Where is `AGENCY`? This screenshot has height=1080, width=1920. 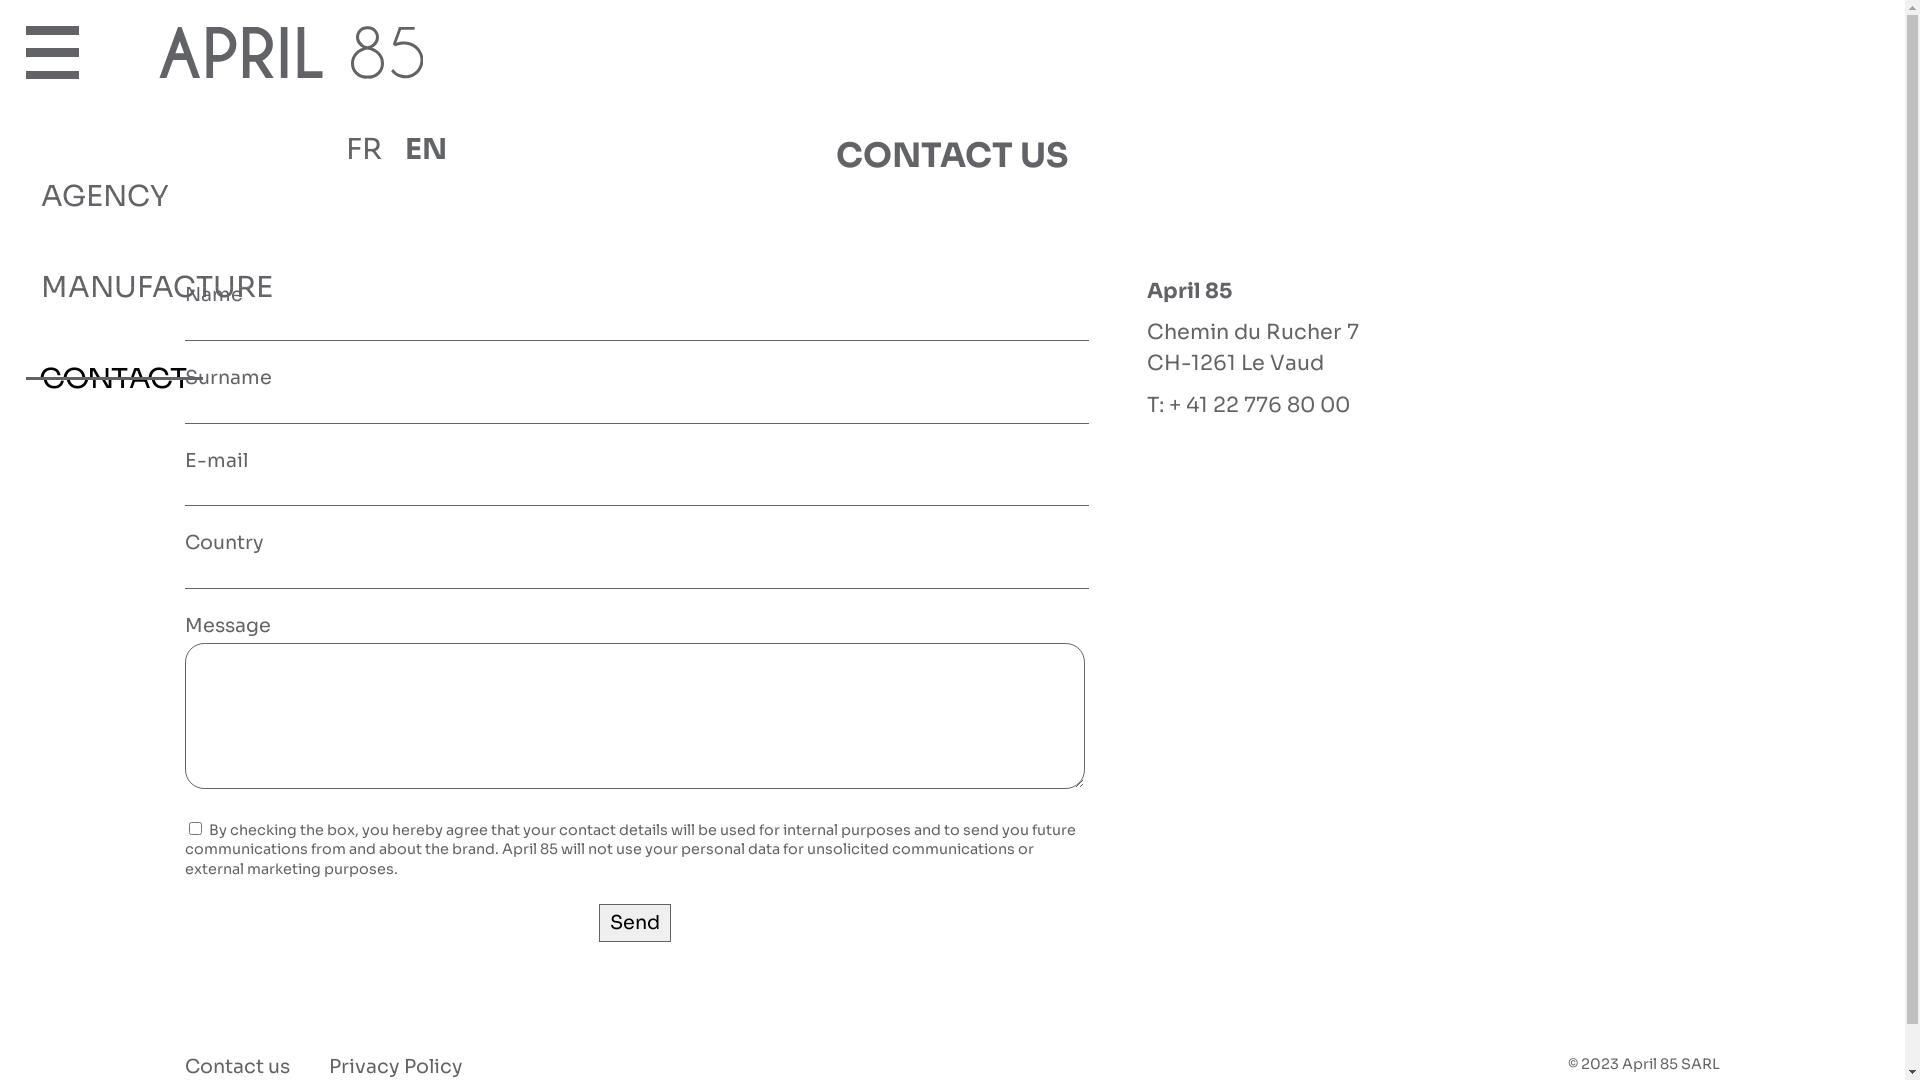 AGENCY is located at coordinates (104, 210).